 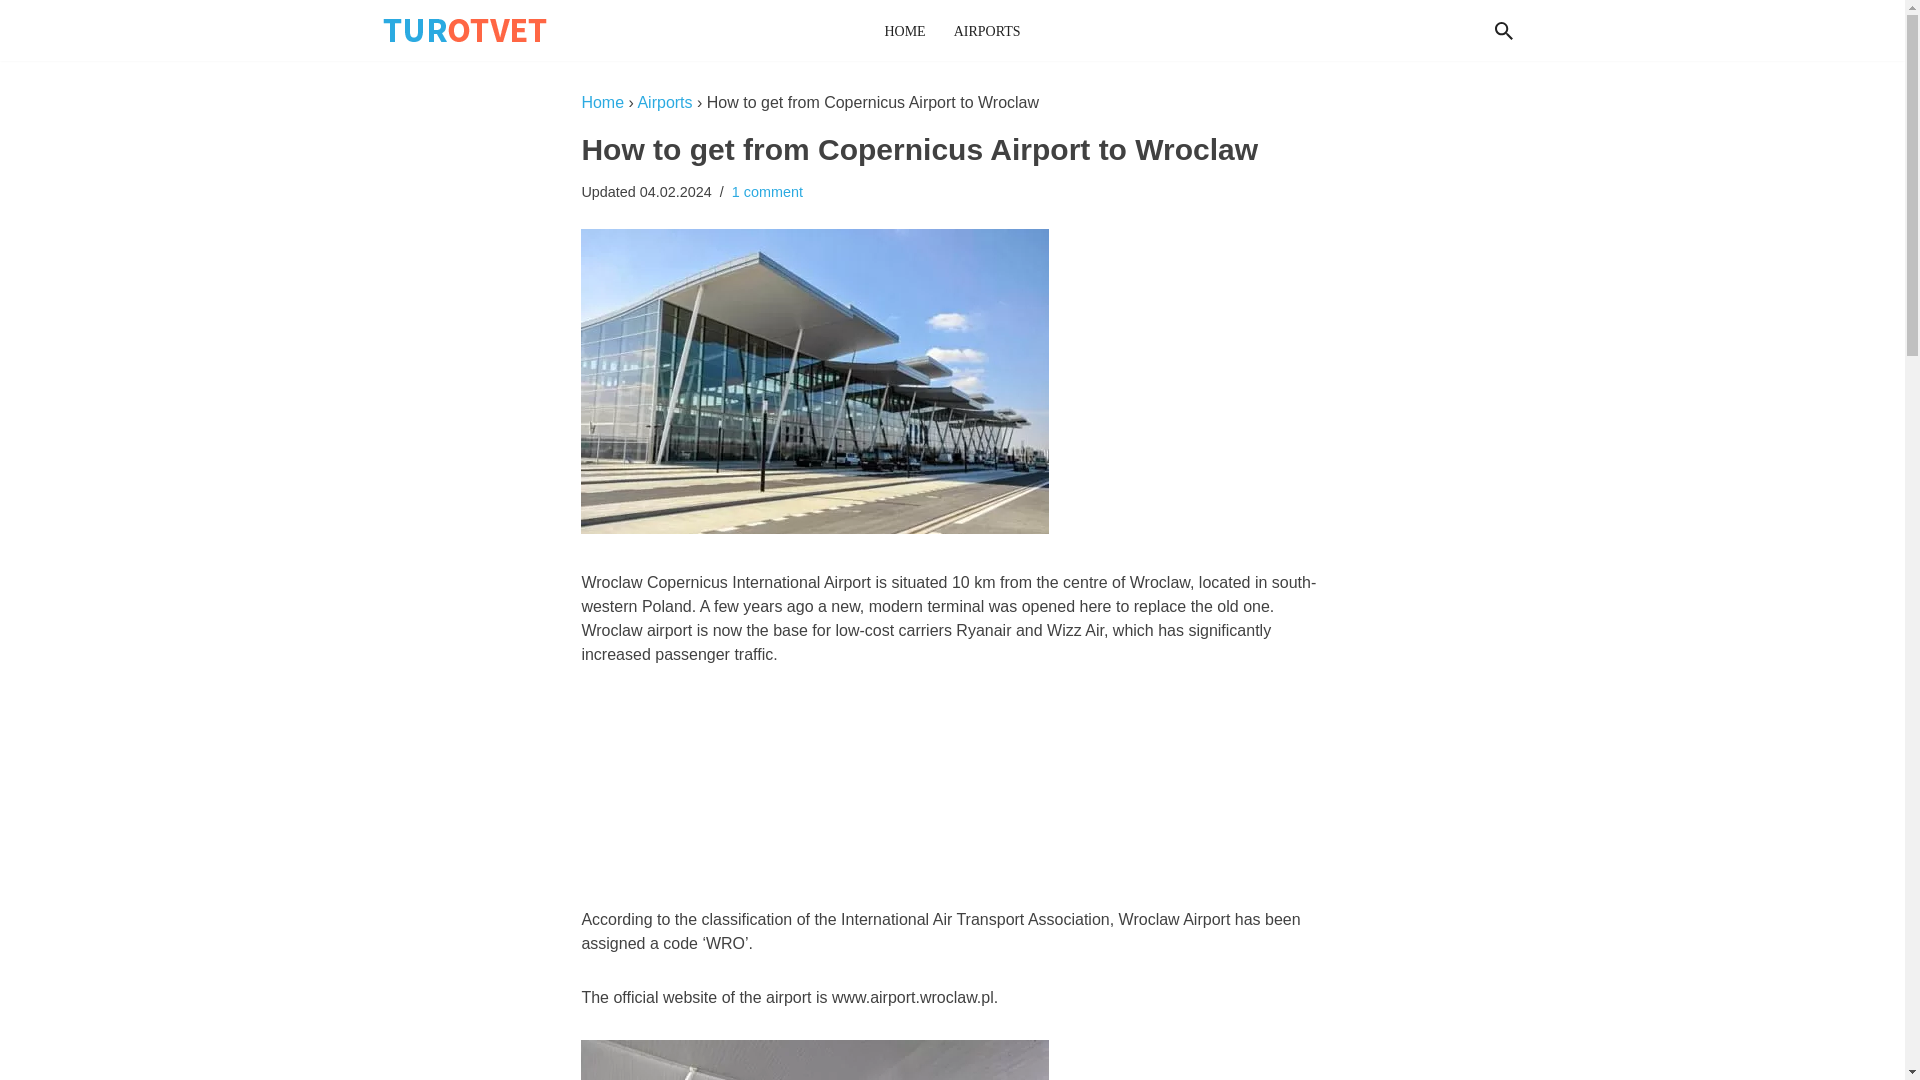 What do you see at coordinates (15, 42) in the screenshot?
I see `Skip to content` at bounding box center [15, 42].